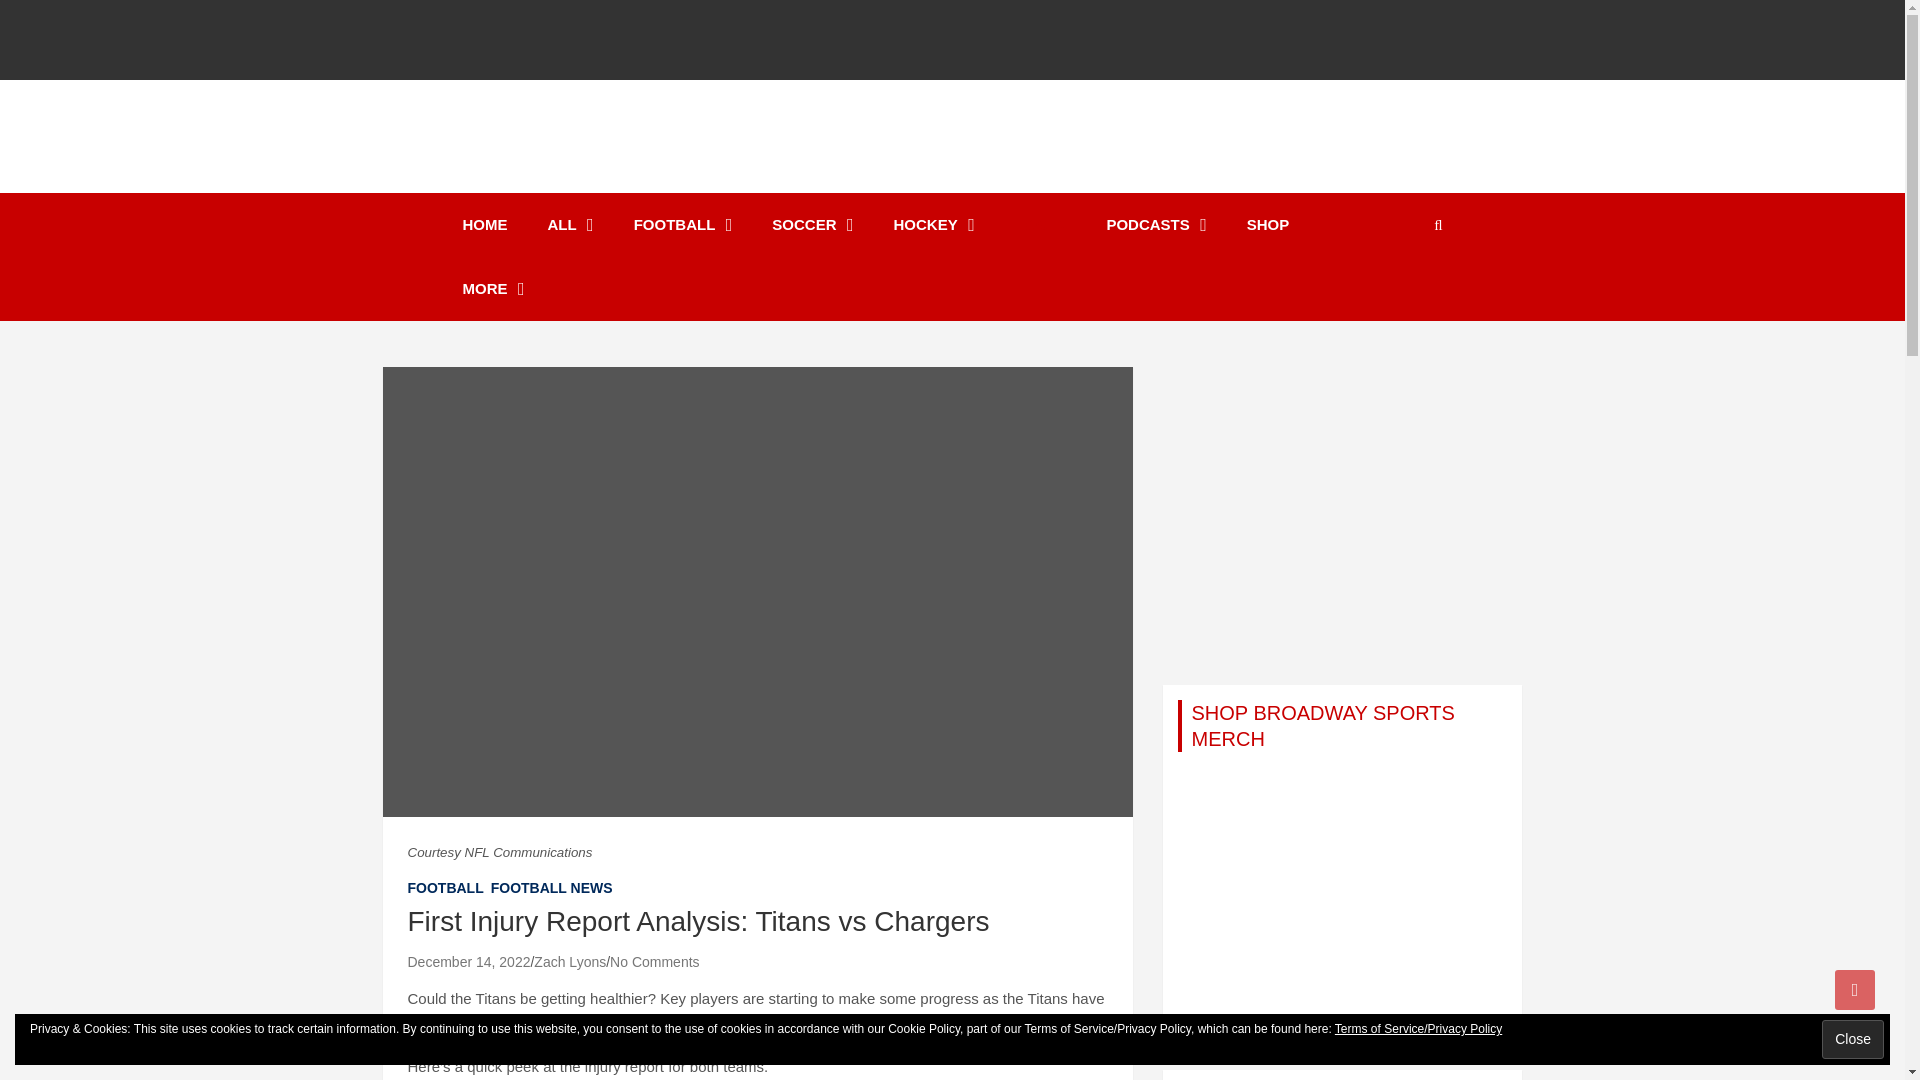  Describe the element at coordinates (683, 225) in the screenshot. I see `FOOTBALL` at that location.